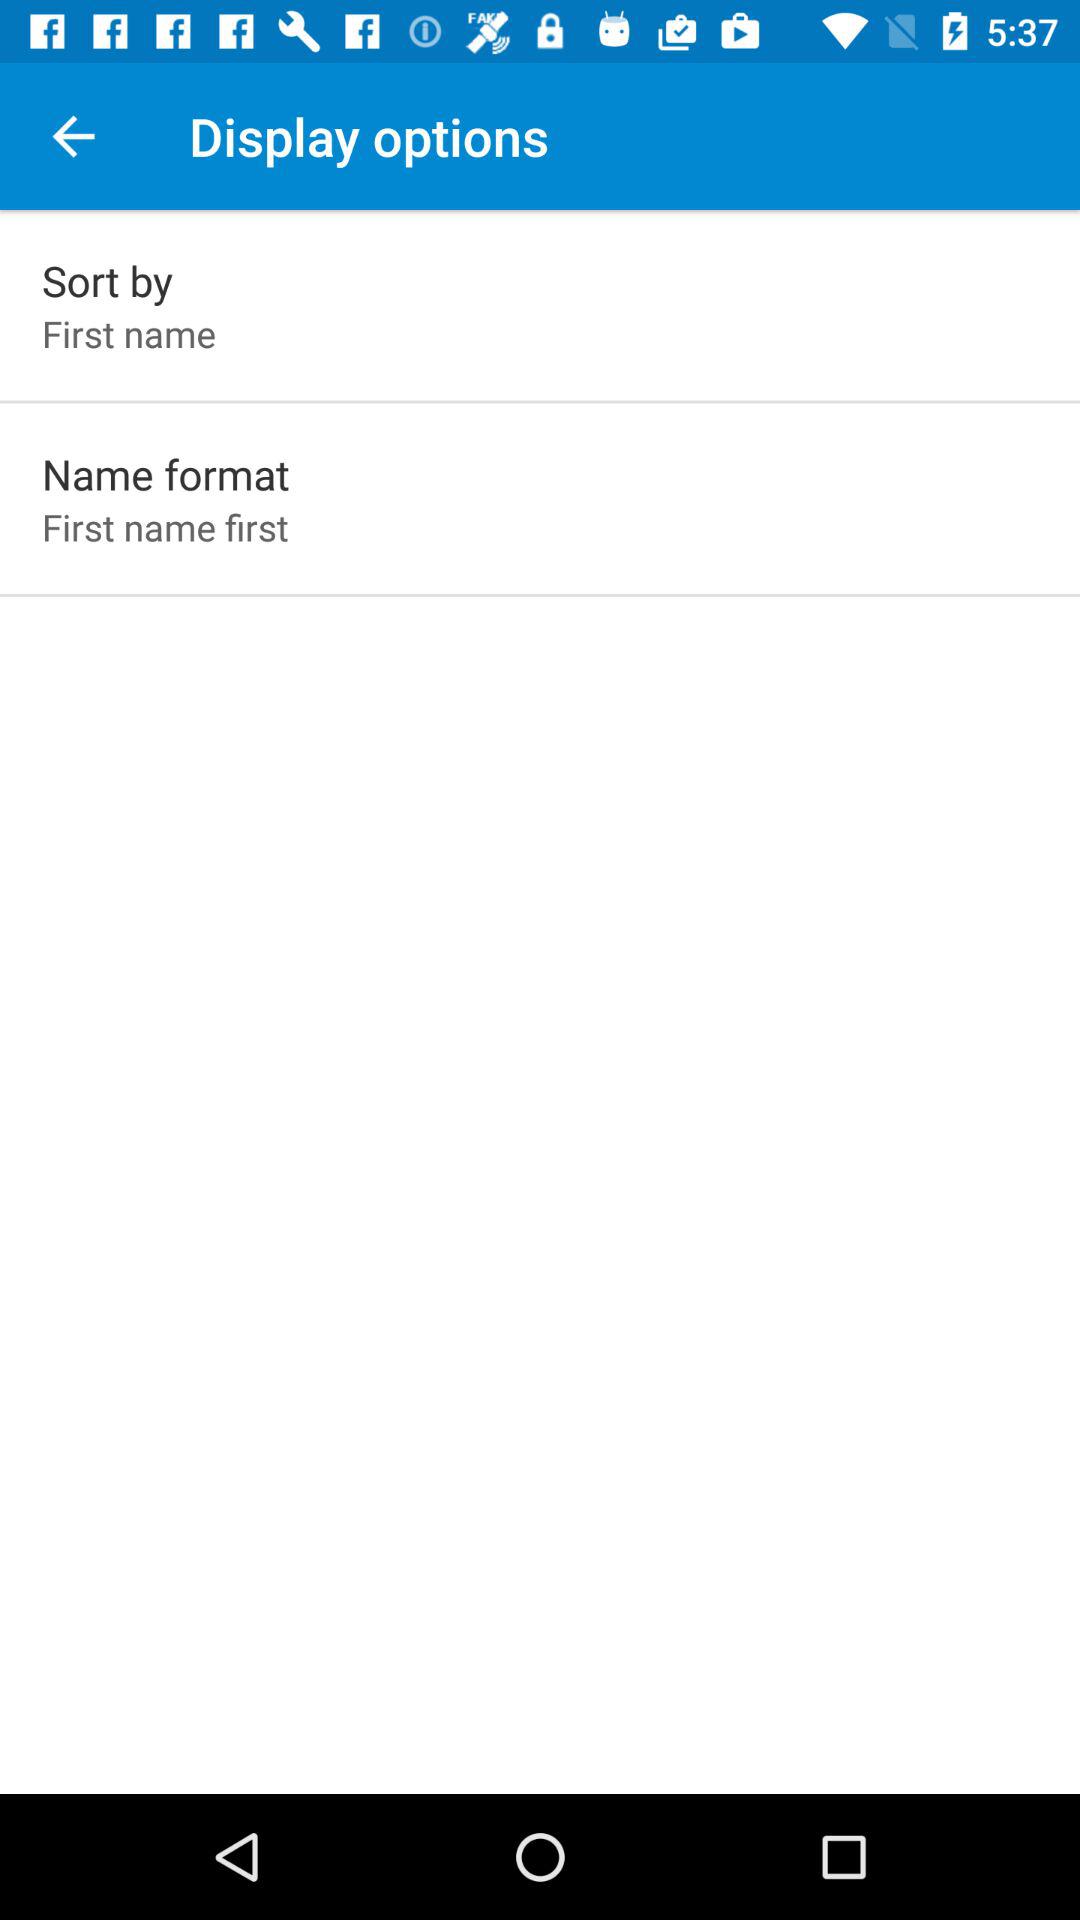 Image resolution: width=1080 pixels, height=1920 pixels. What do you see at coordinates (108, 280) in the screenshot?
I see `scroll to sort by icon` at bounding box center [108, 280].